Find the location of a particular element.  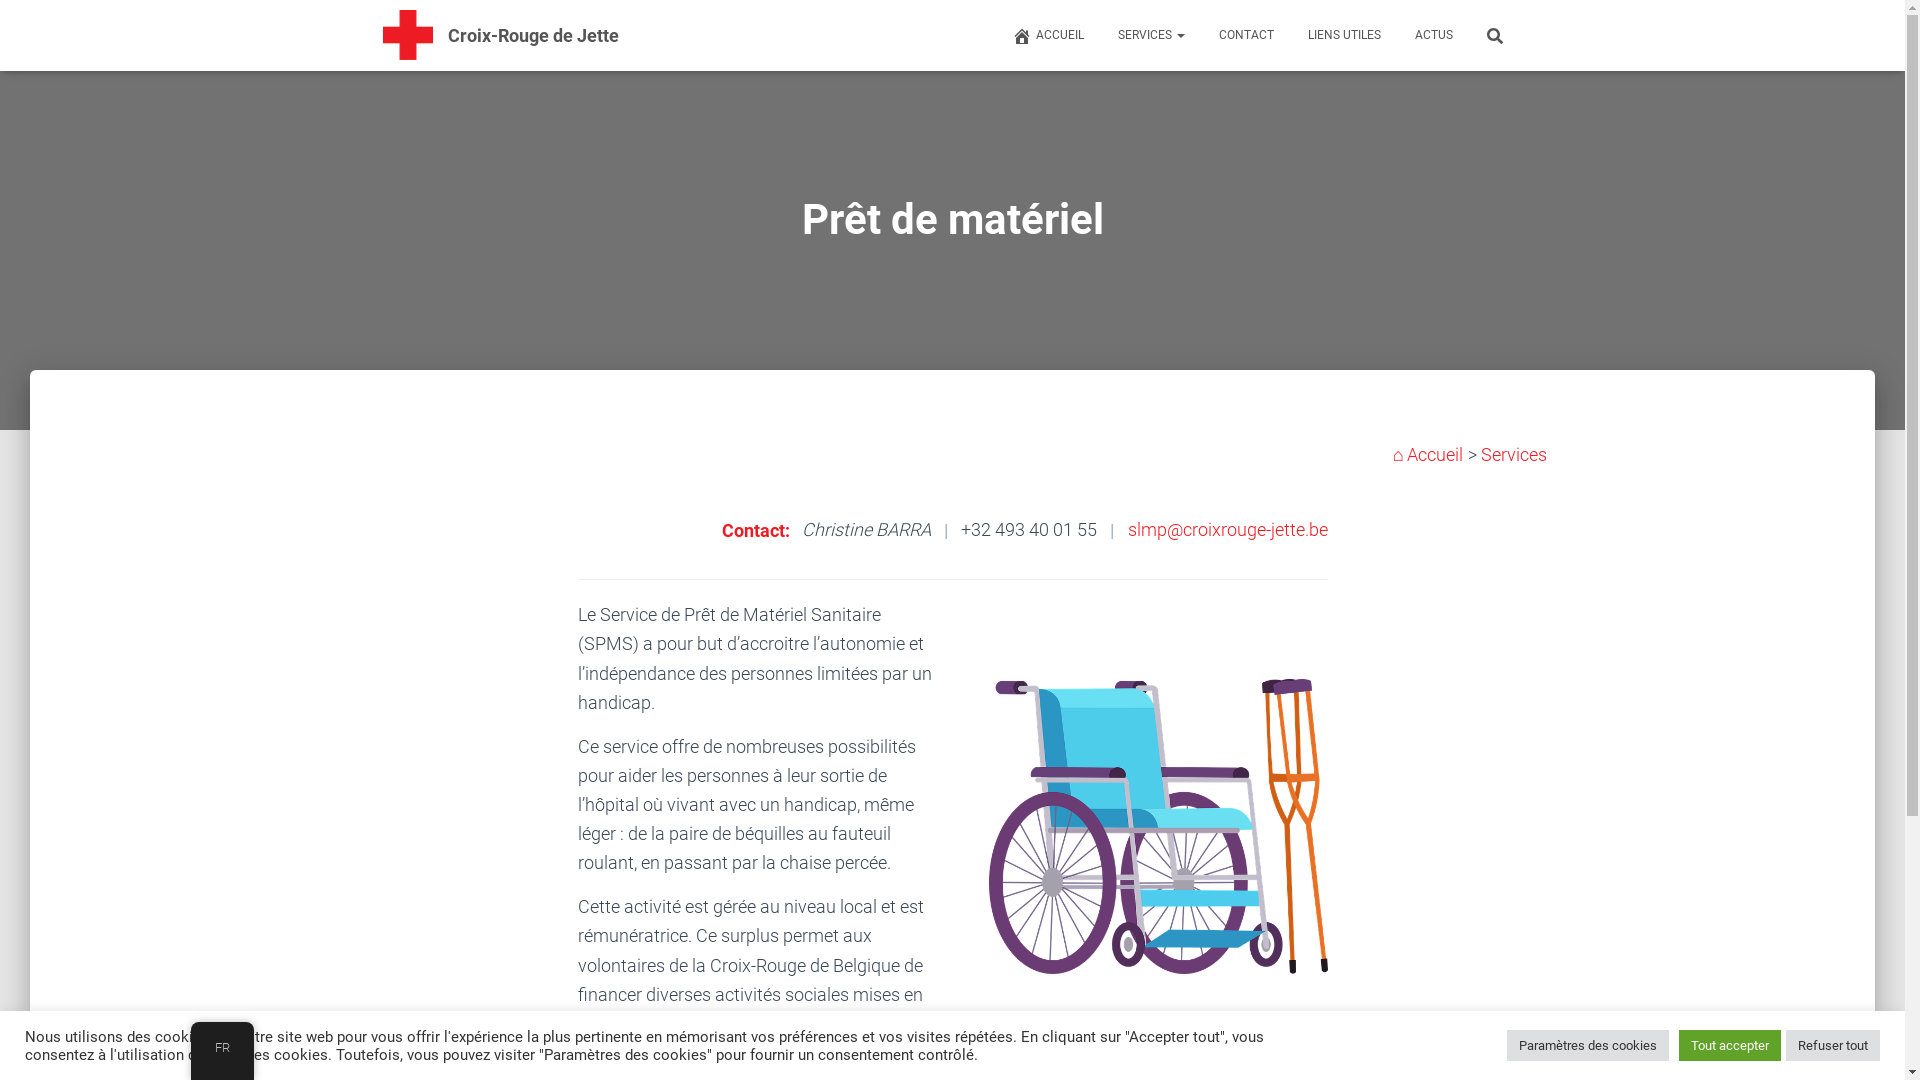

Croix-Rouge de Jette is located at coordinates (408, 35).